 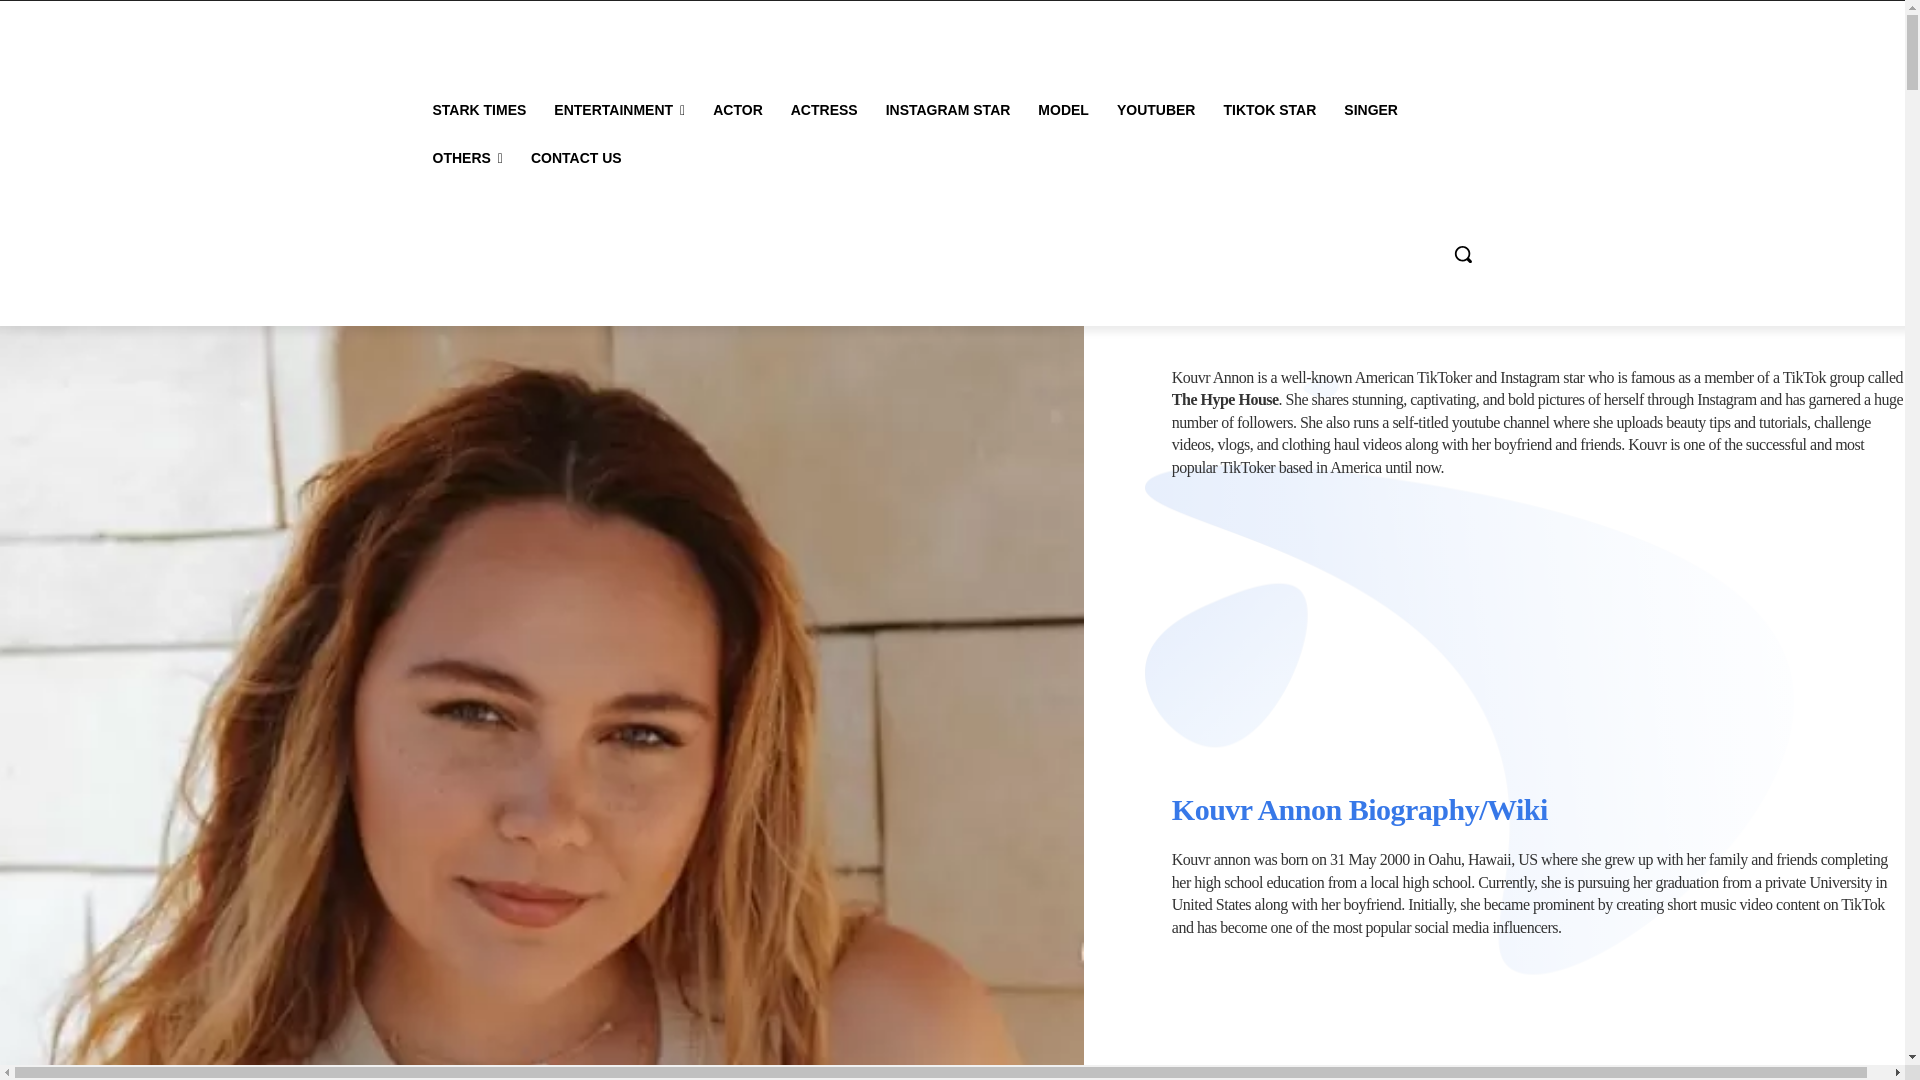 What do you see at coordinates (618, 110) in the screenshot?
I see `ENTERTAINMENT` at bounding box center [618, 110].